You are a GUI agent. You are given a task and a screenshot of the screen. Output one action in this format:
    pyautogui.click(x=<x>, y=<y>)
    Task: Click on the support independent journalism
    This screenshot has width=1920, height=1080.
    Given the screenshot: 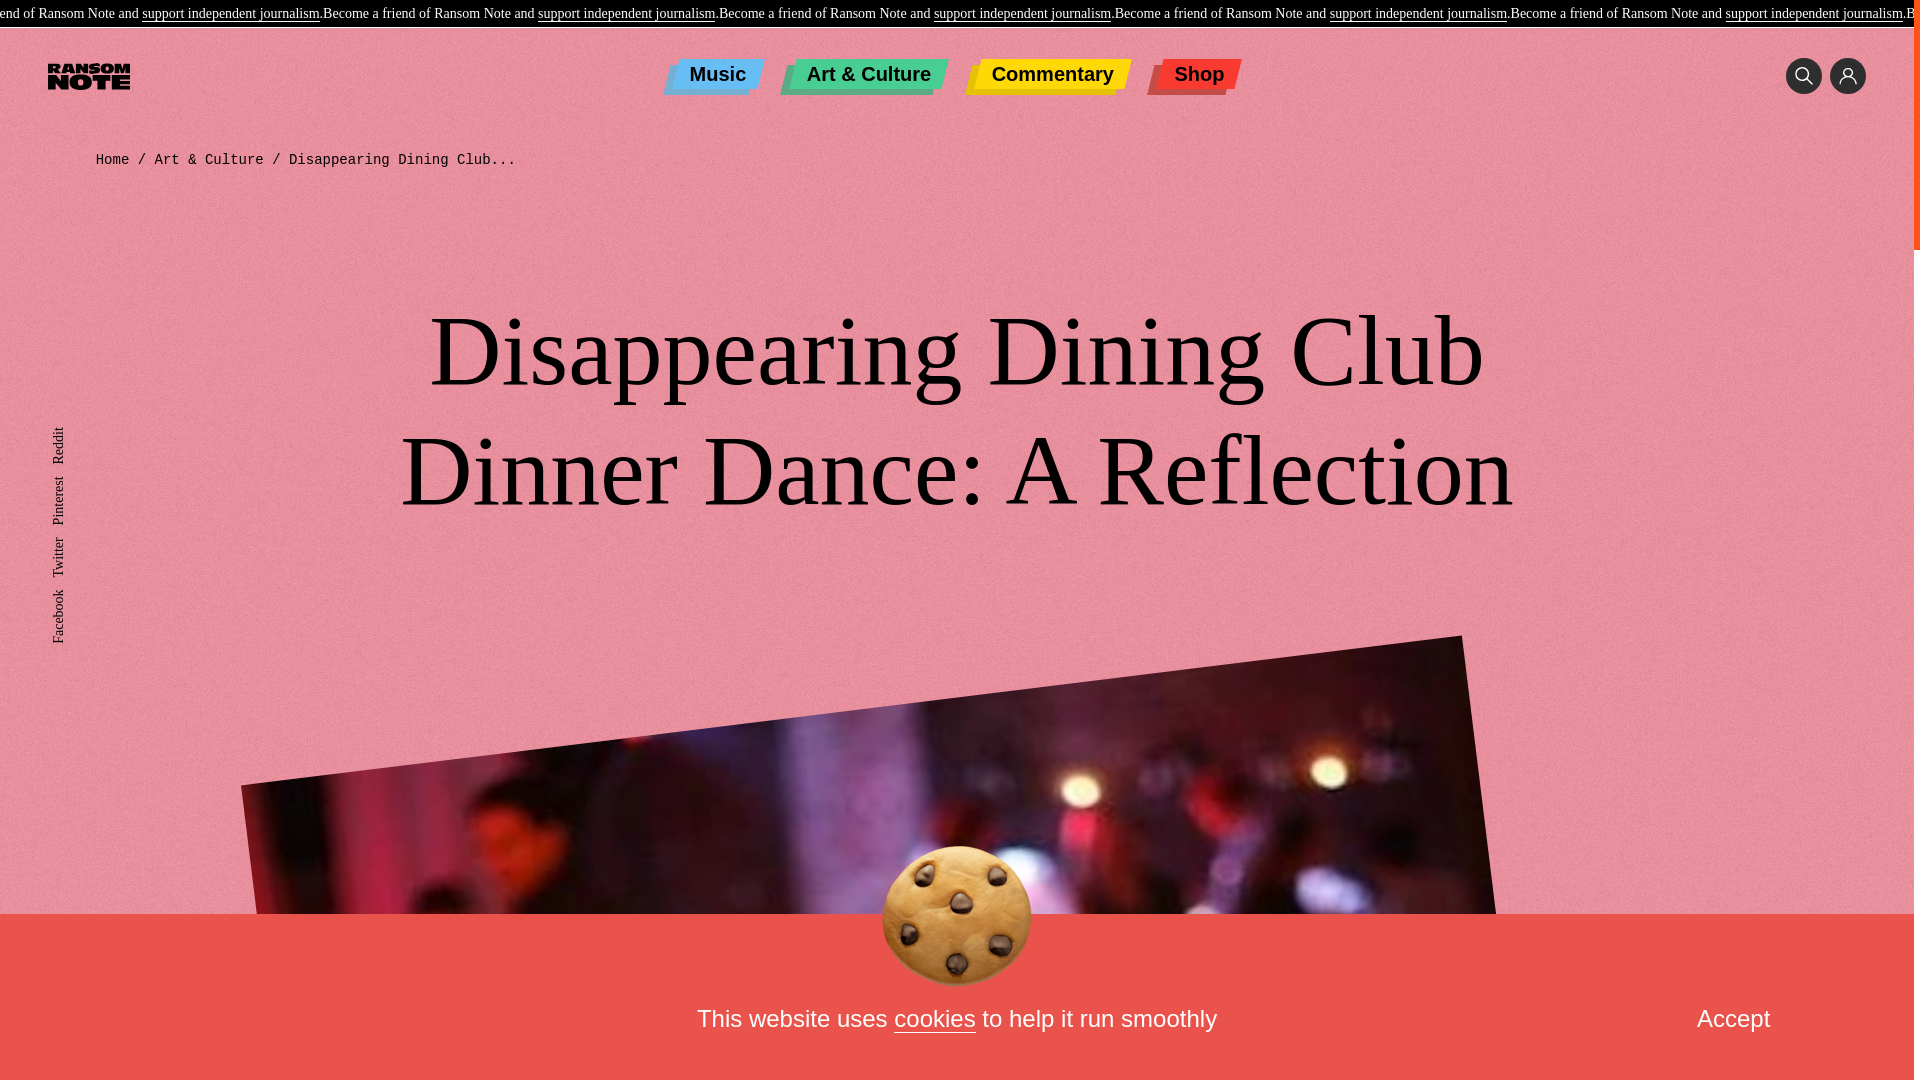 What is the action you would take?
    pyautogui.click(x=1022, y=14)
    